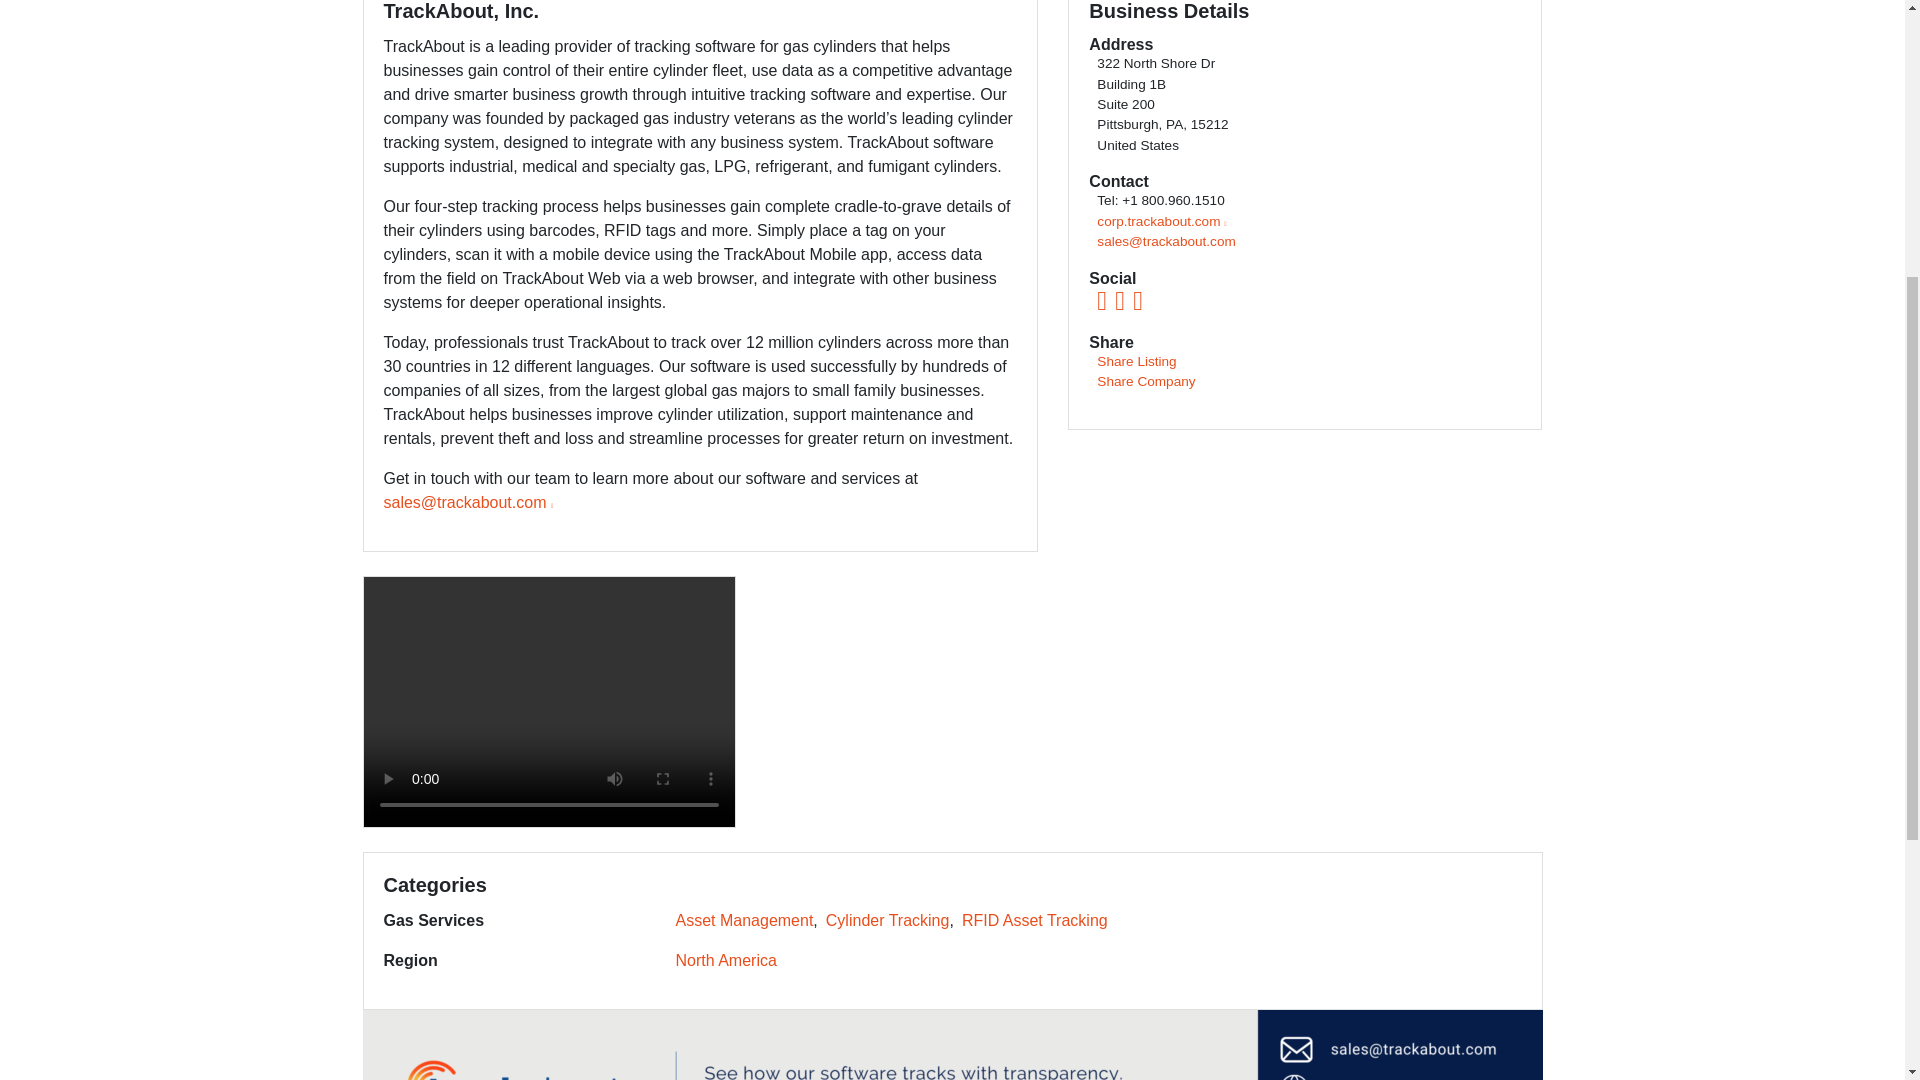 The height and width of the screenshot is (1080, 1920). What do you see at coordinates (1034, 920) in the screenshot?
I see `RFID Asset Tracking` at bounding box center [1034, 920].